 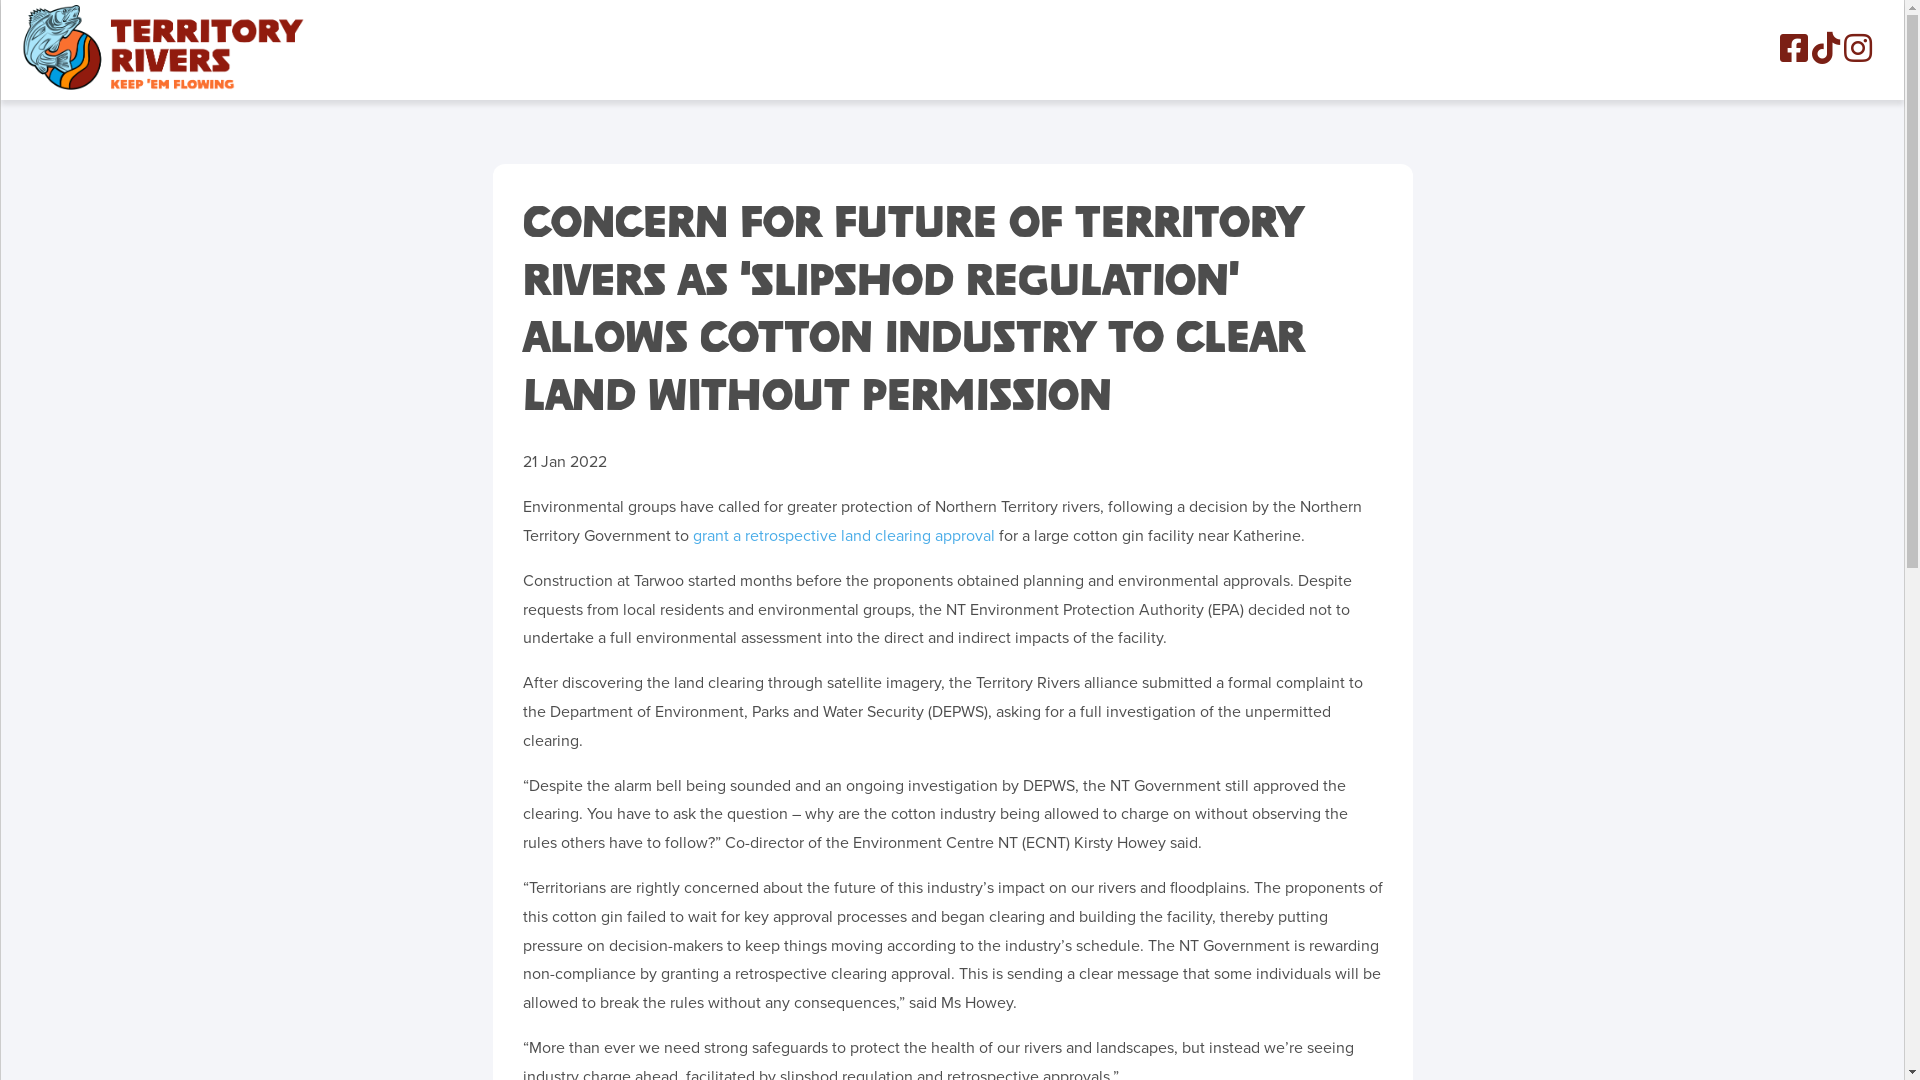 I want to click on TikTok, so click(x=1826, y=48).